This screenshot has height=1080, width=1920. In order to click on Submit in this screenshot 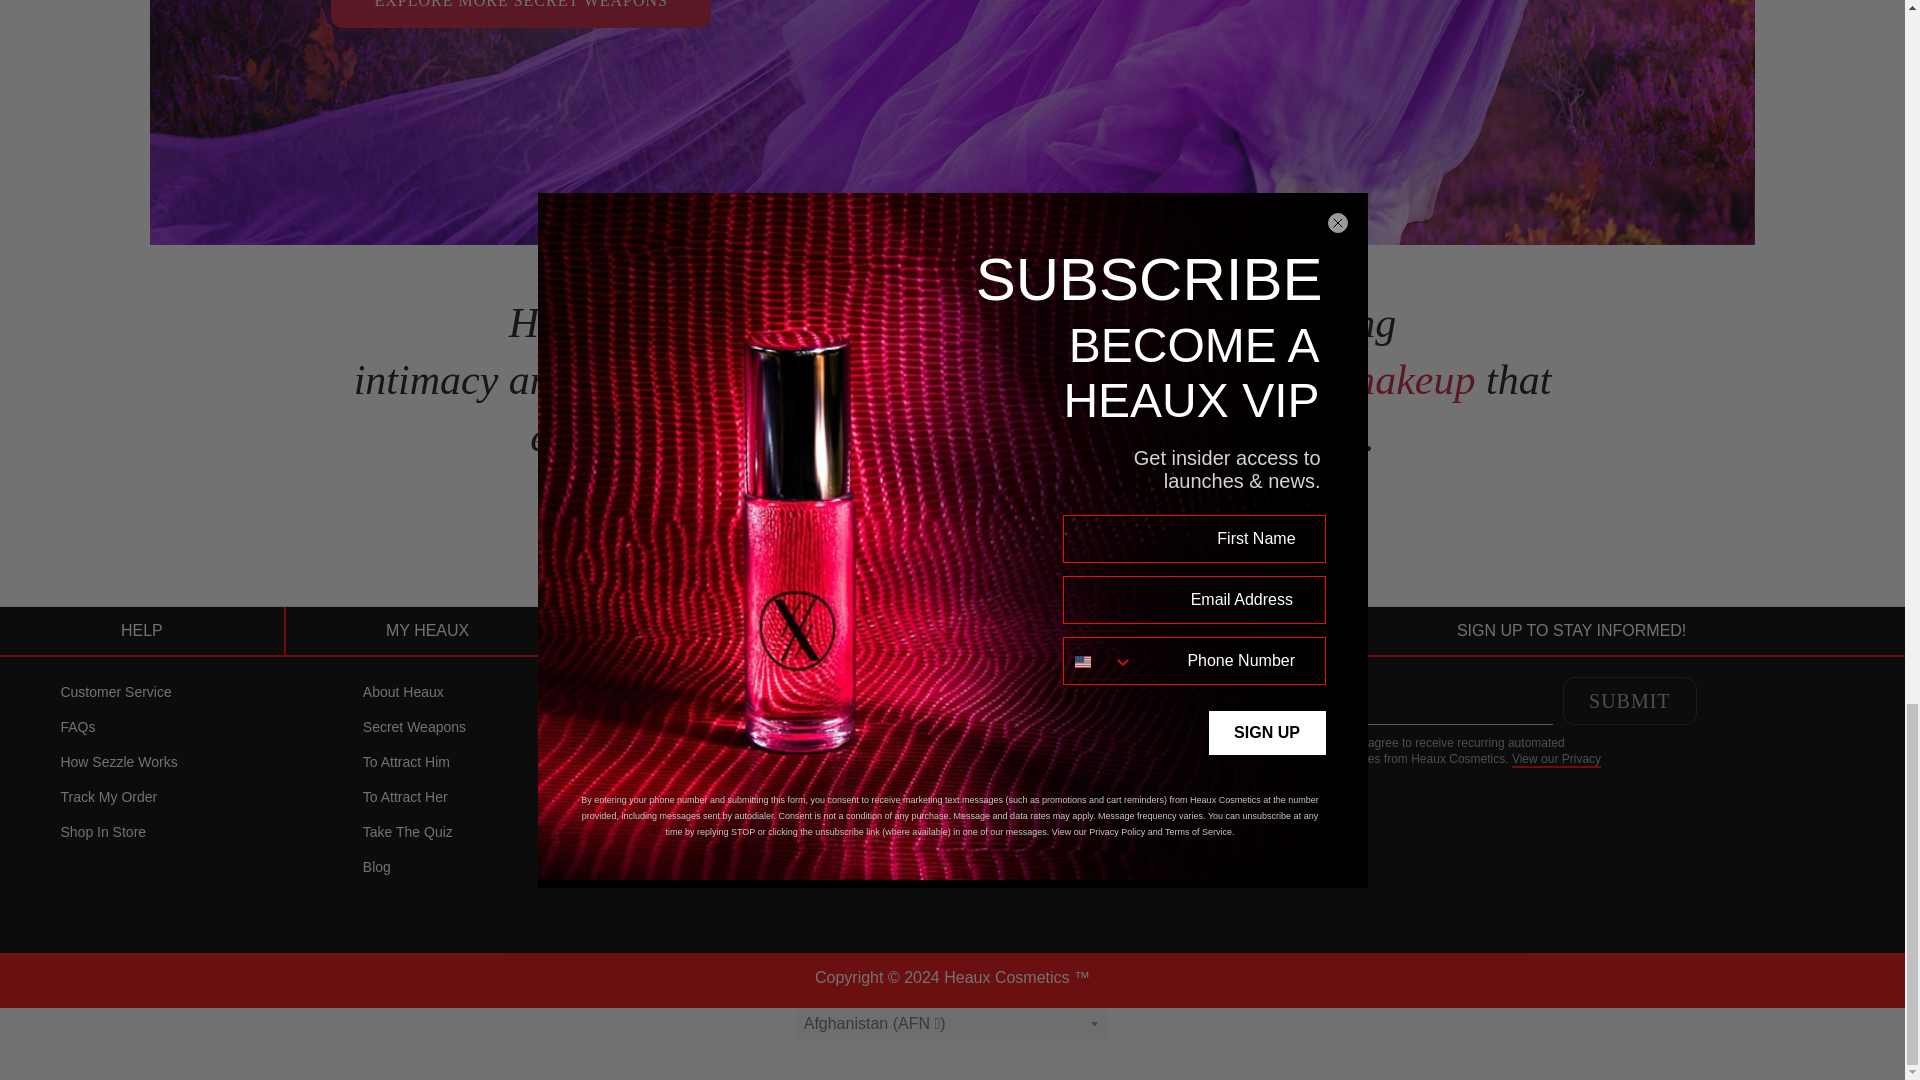, I will do `click(1630, 700)`.